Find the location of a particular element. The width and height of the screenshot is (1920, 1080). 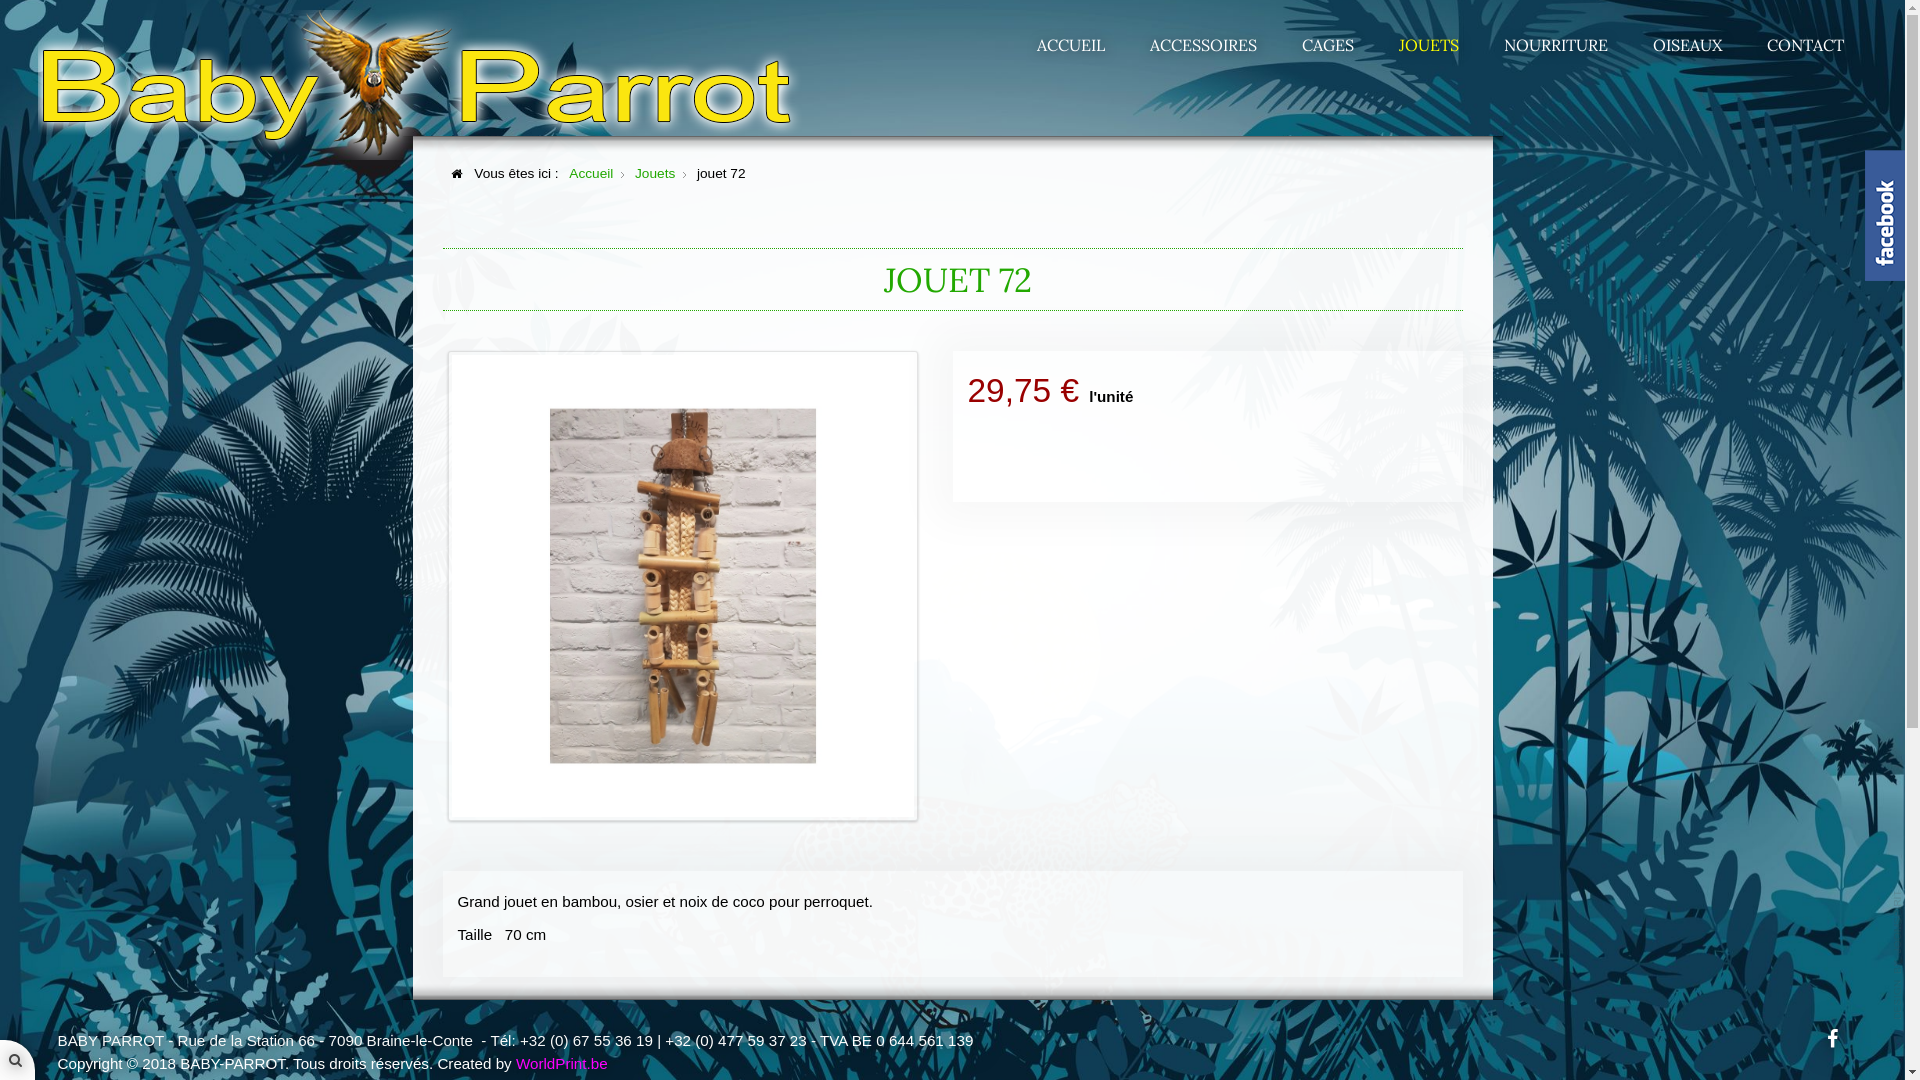

Accueil is located at coordinates (591, 174).